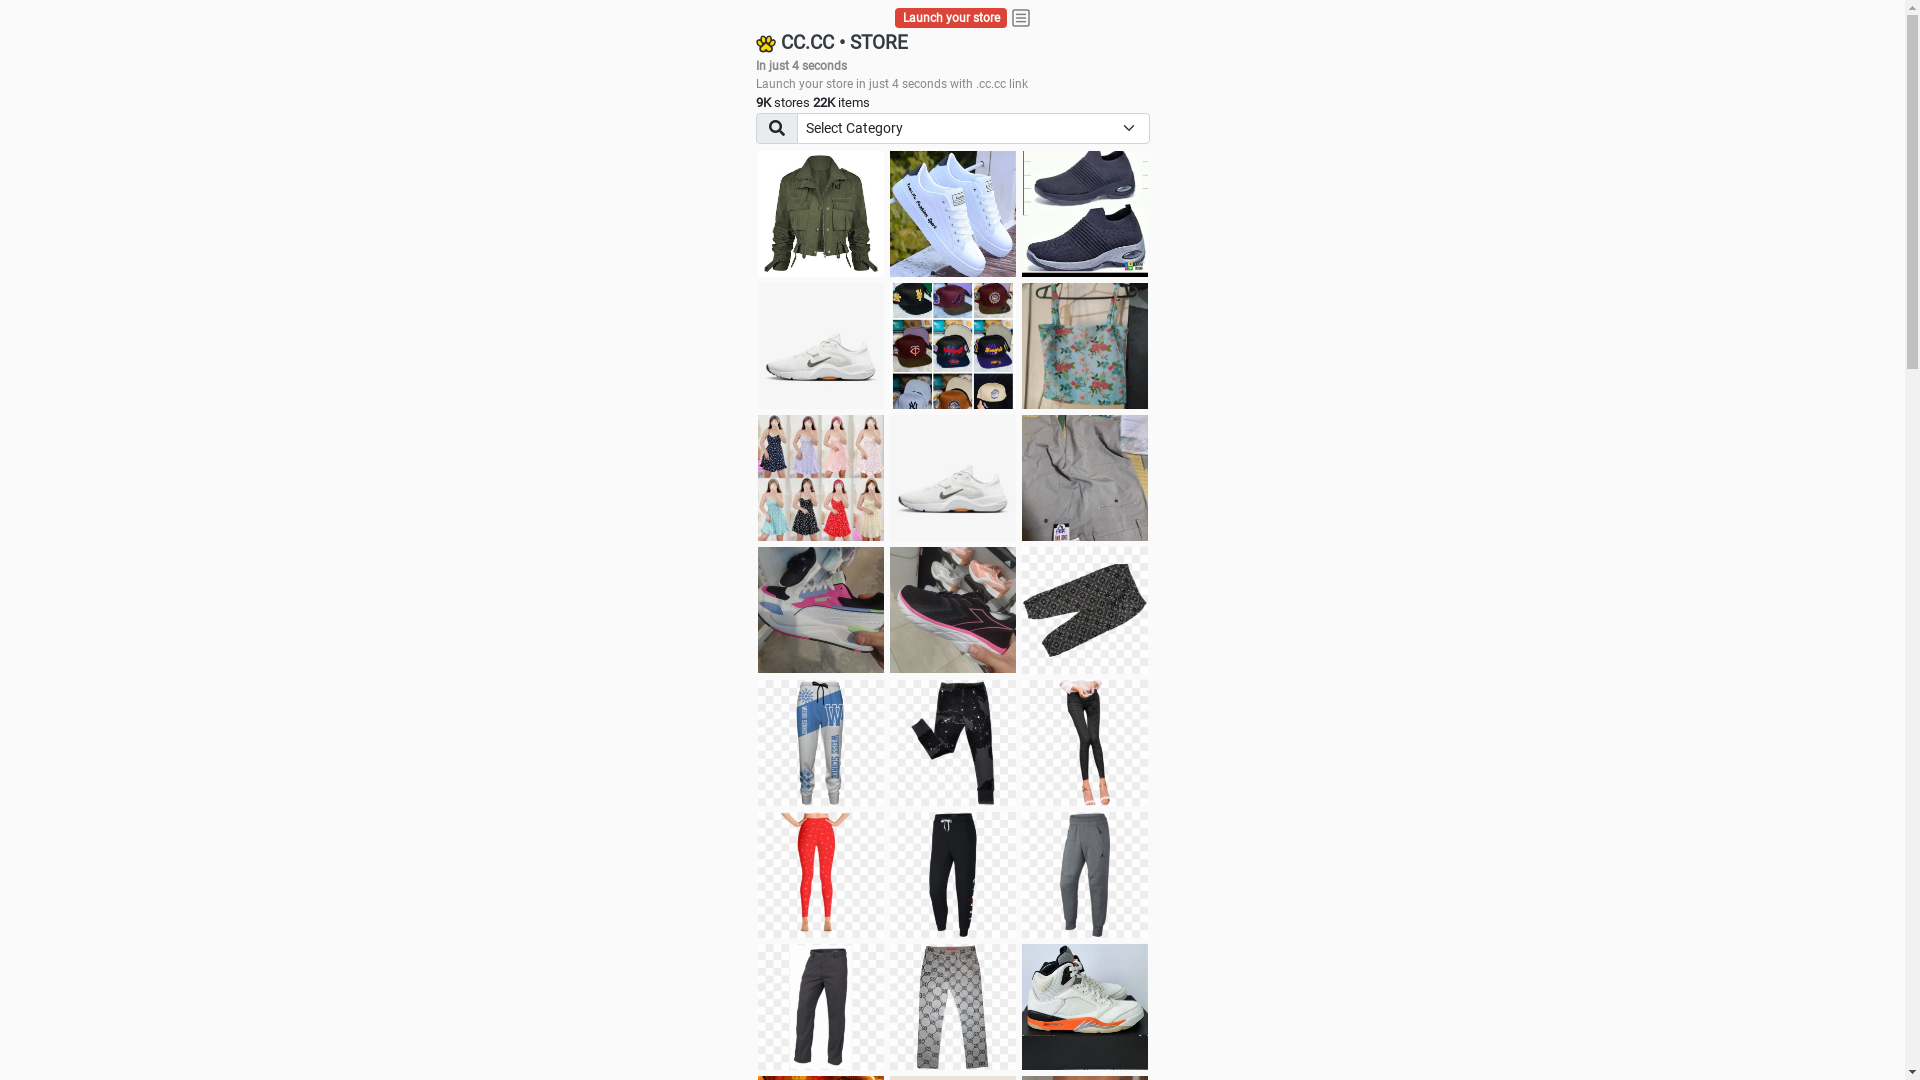 This screenshot has width=1920, height=1080. I want to click on Dress/square nect top, so click(821, 478).